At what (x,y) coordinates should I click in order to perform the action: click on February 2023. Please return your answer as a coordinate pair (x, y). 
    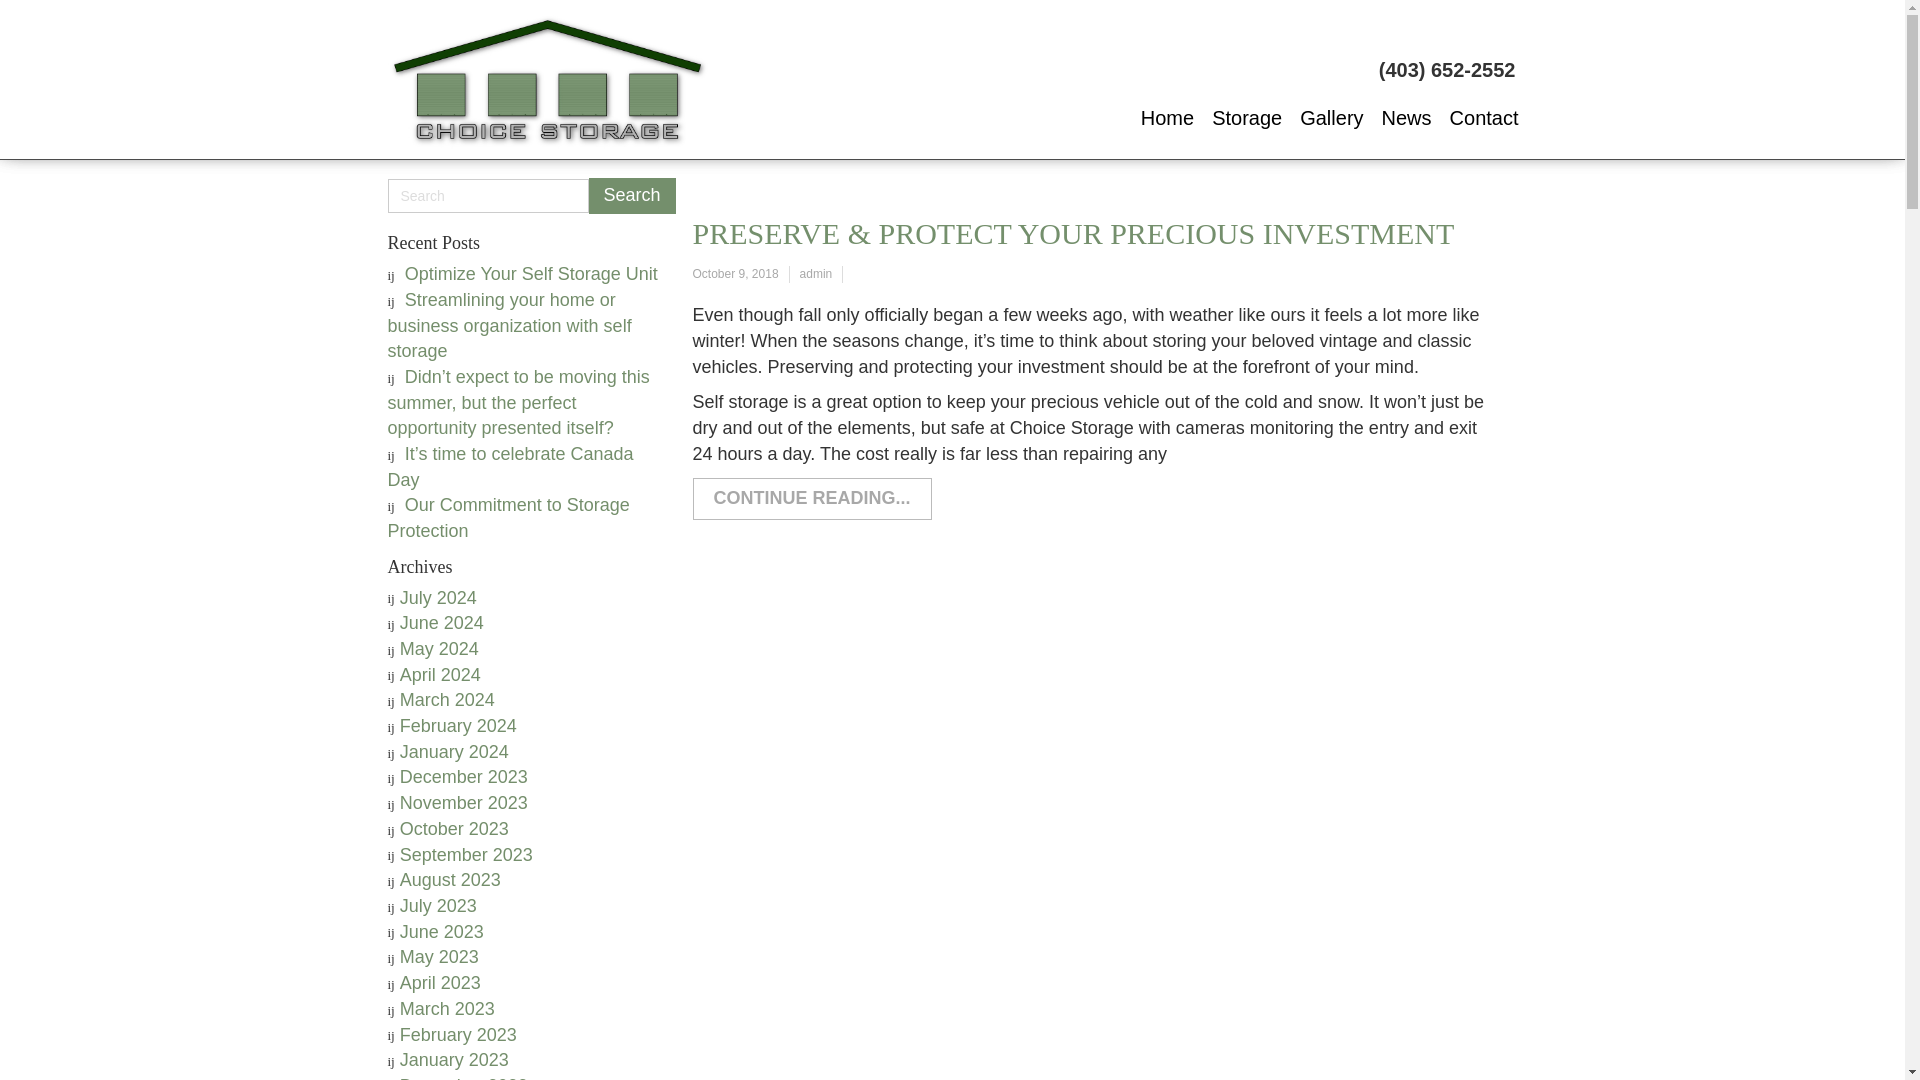
    Looking at the image, I should click on (458, 1034).